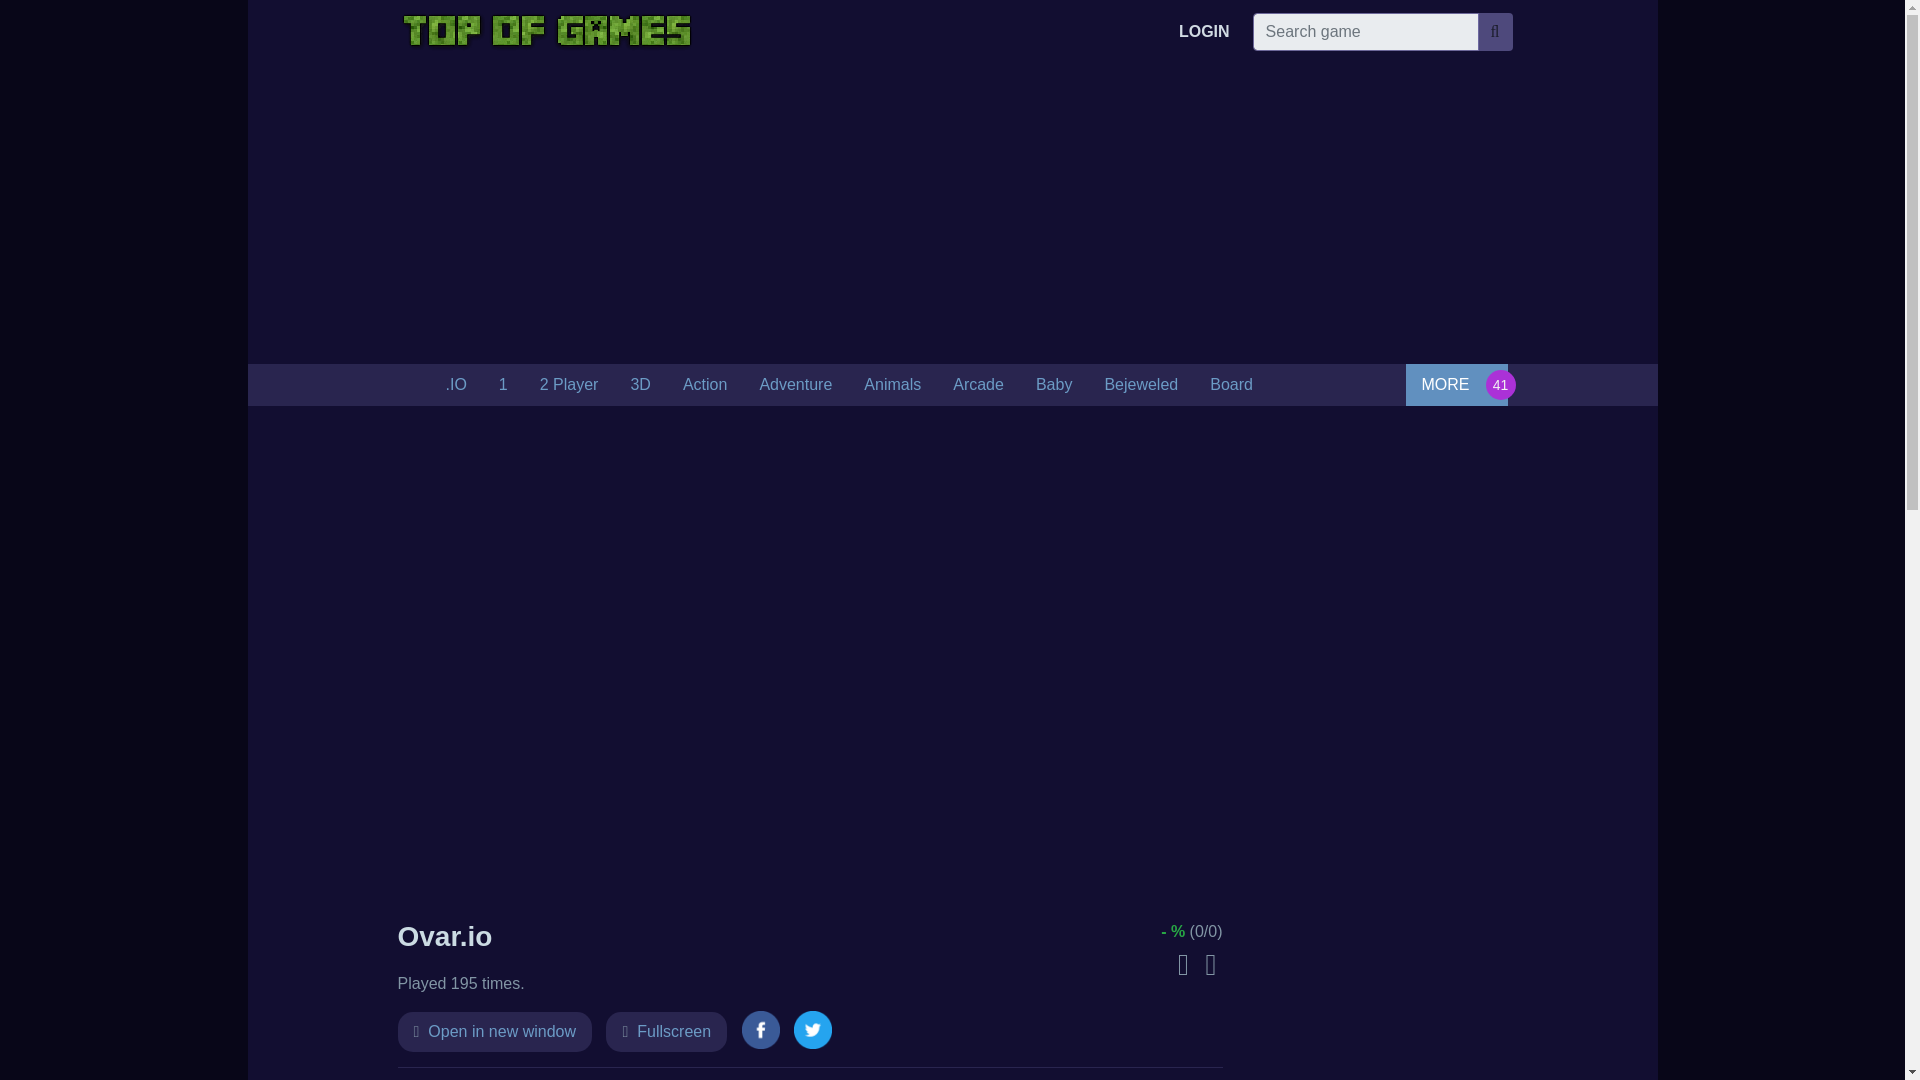 This screenshot has height=1080, width=1920. What do you see at coordinates (1054, 385) in the screenshot?
I see `Baby` at bounding box center [1054, 385].